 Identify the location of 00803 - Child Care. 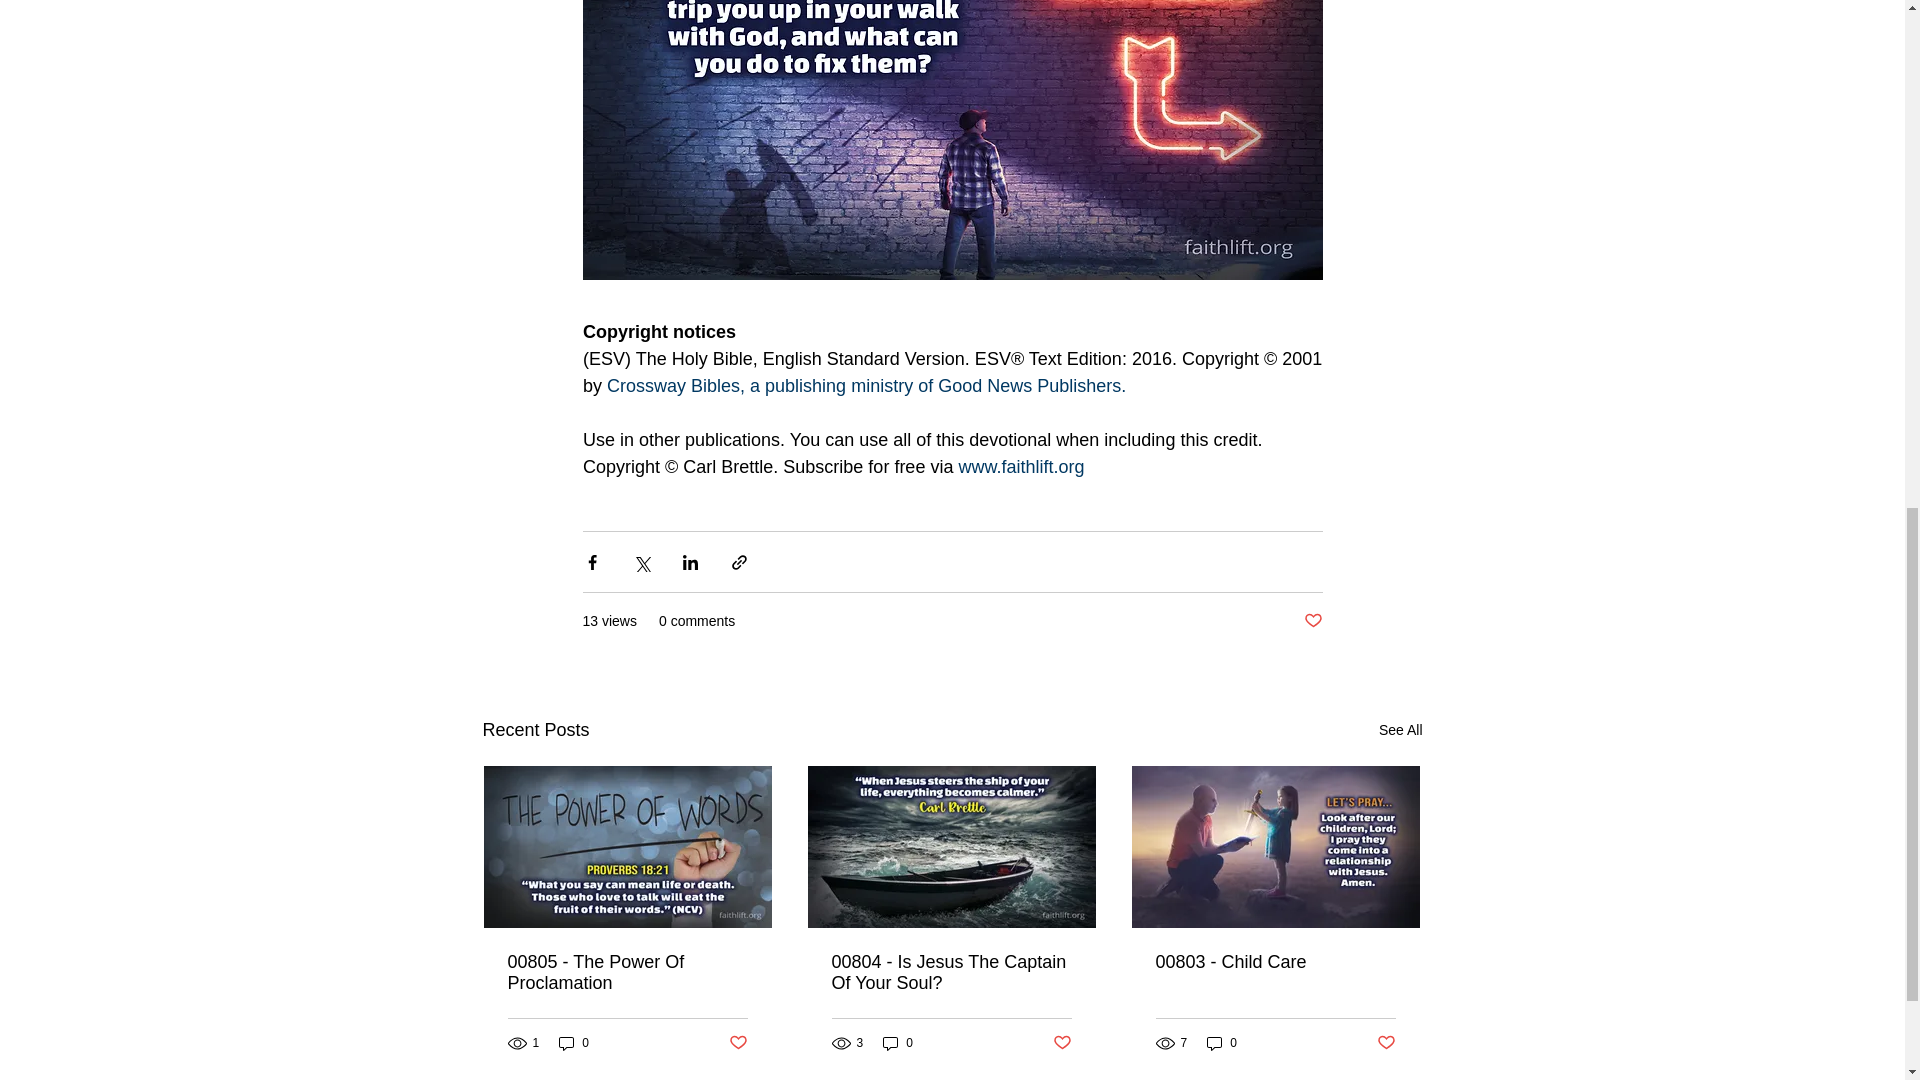
(1275, 962).